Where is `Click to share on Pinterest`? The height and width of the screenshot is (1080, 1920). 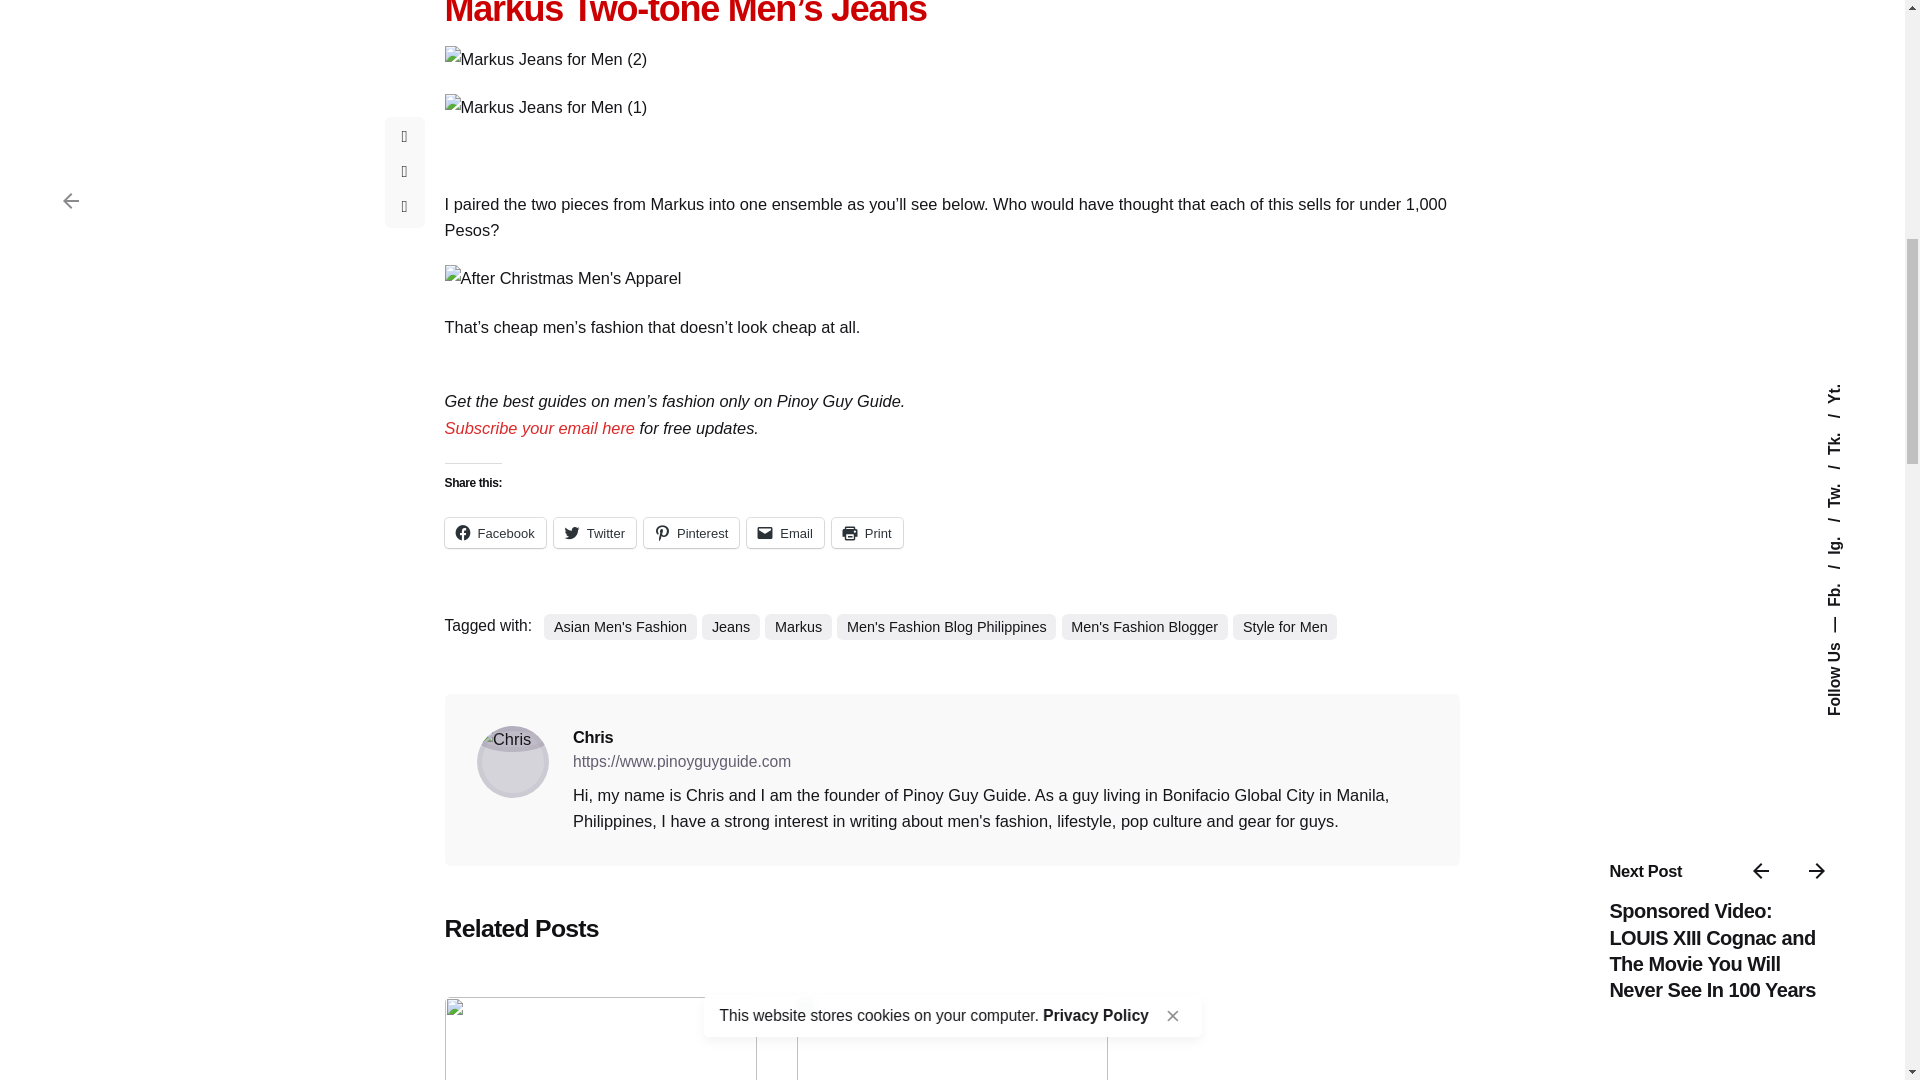 Click to share on Pinterest is located at coordinates (691, 532).